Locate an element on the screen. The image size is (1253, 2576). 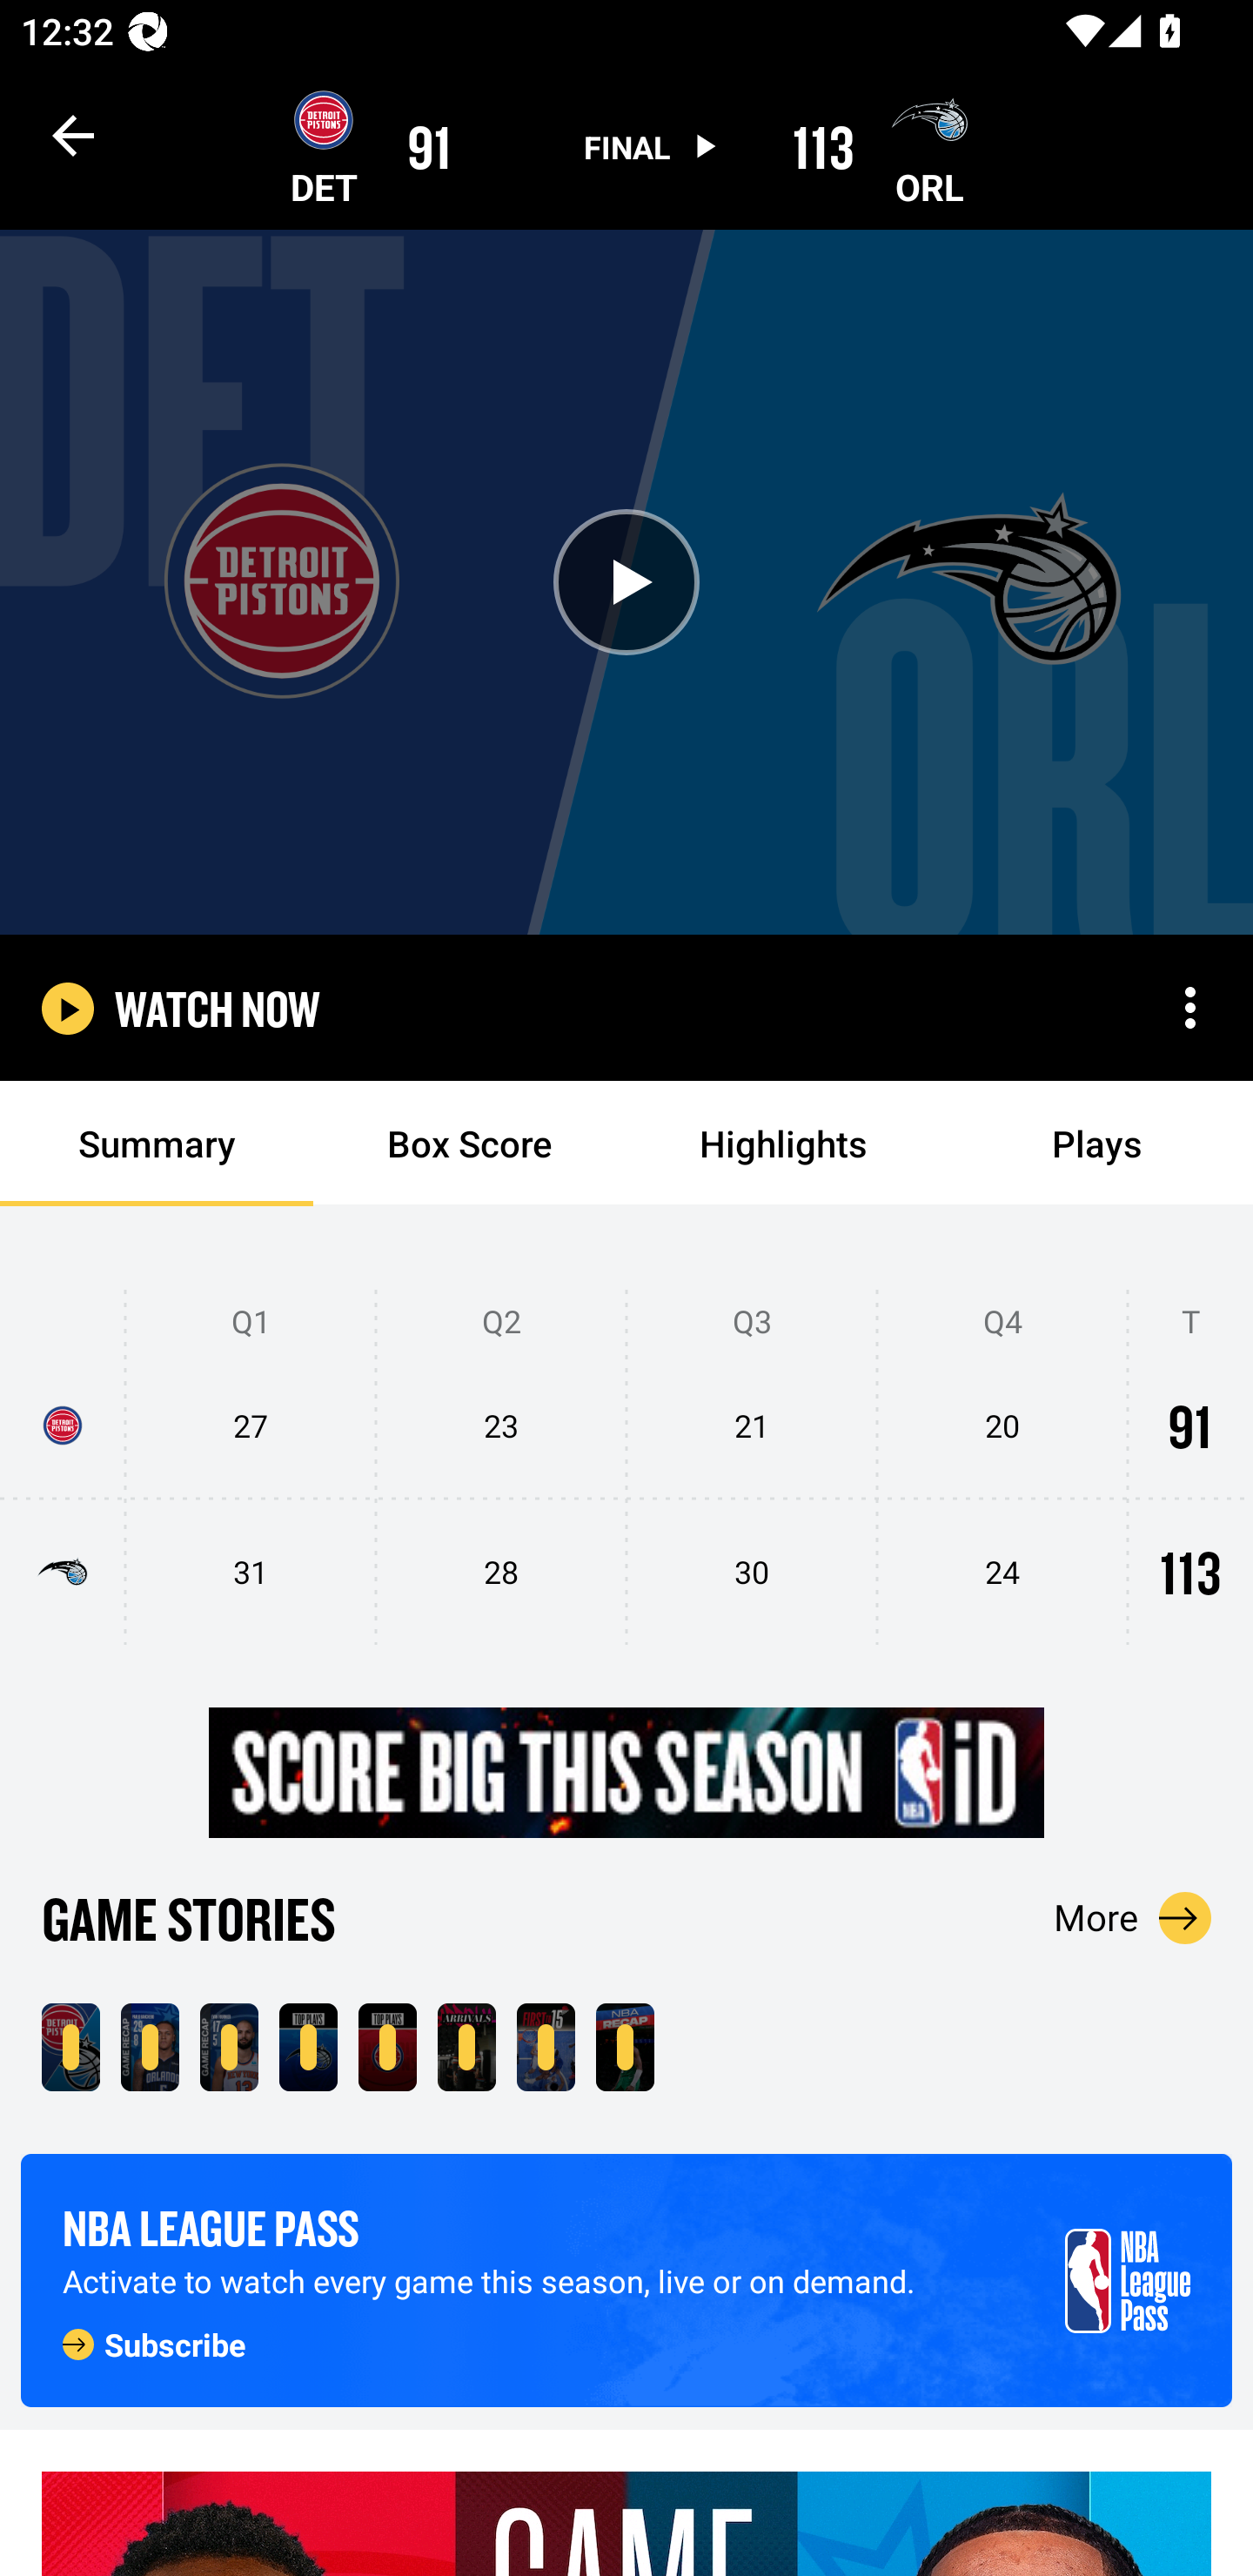
Plays is located at coordinates (1096, 1144).